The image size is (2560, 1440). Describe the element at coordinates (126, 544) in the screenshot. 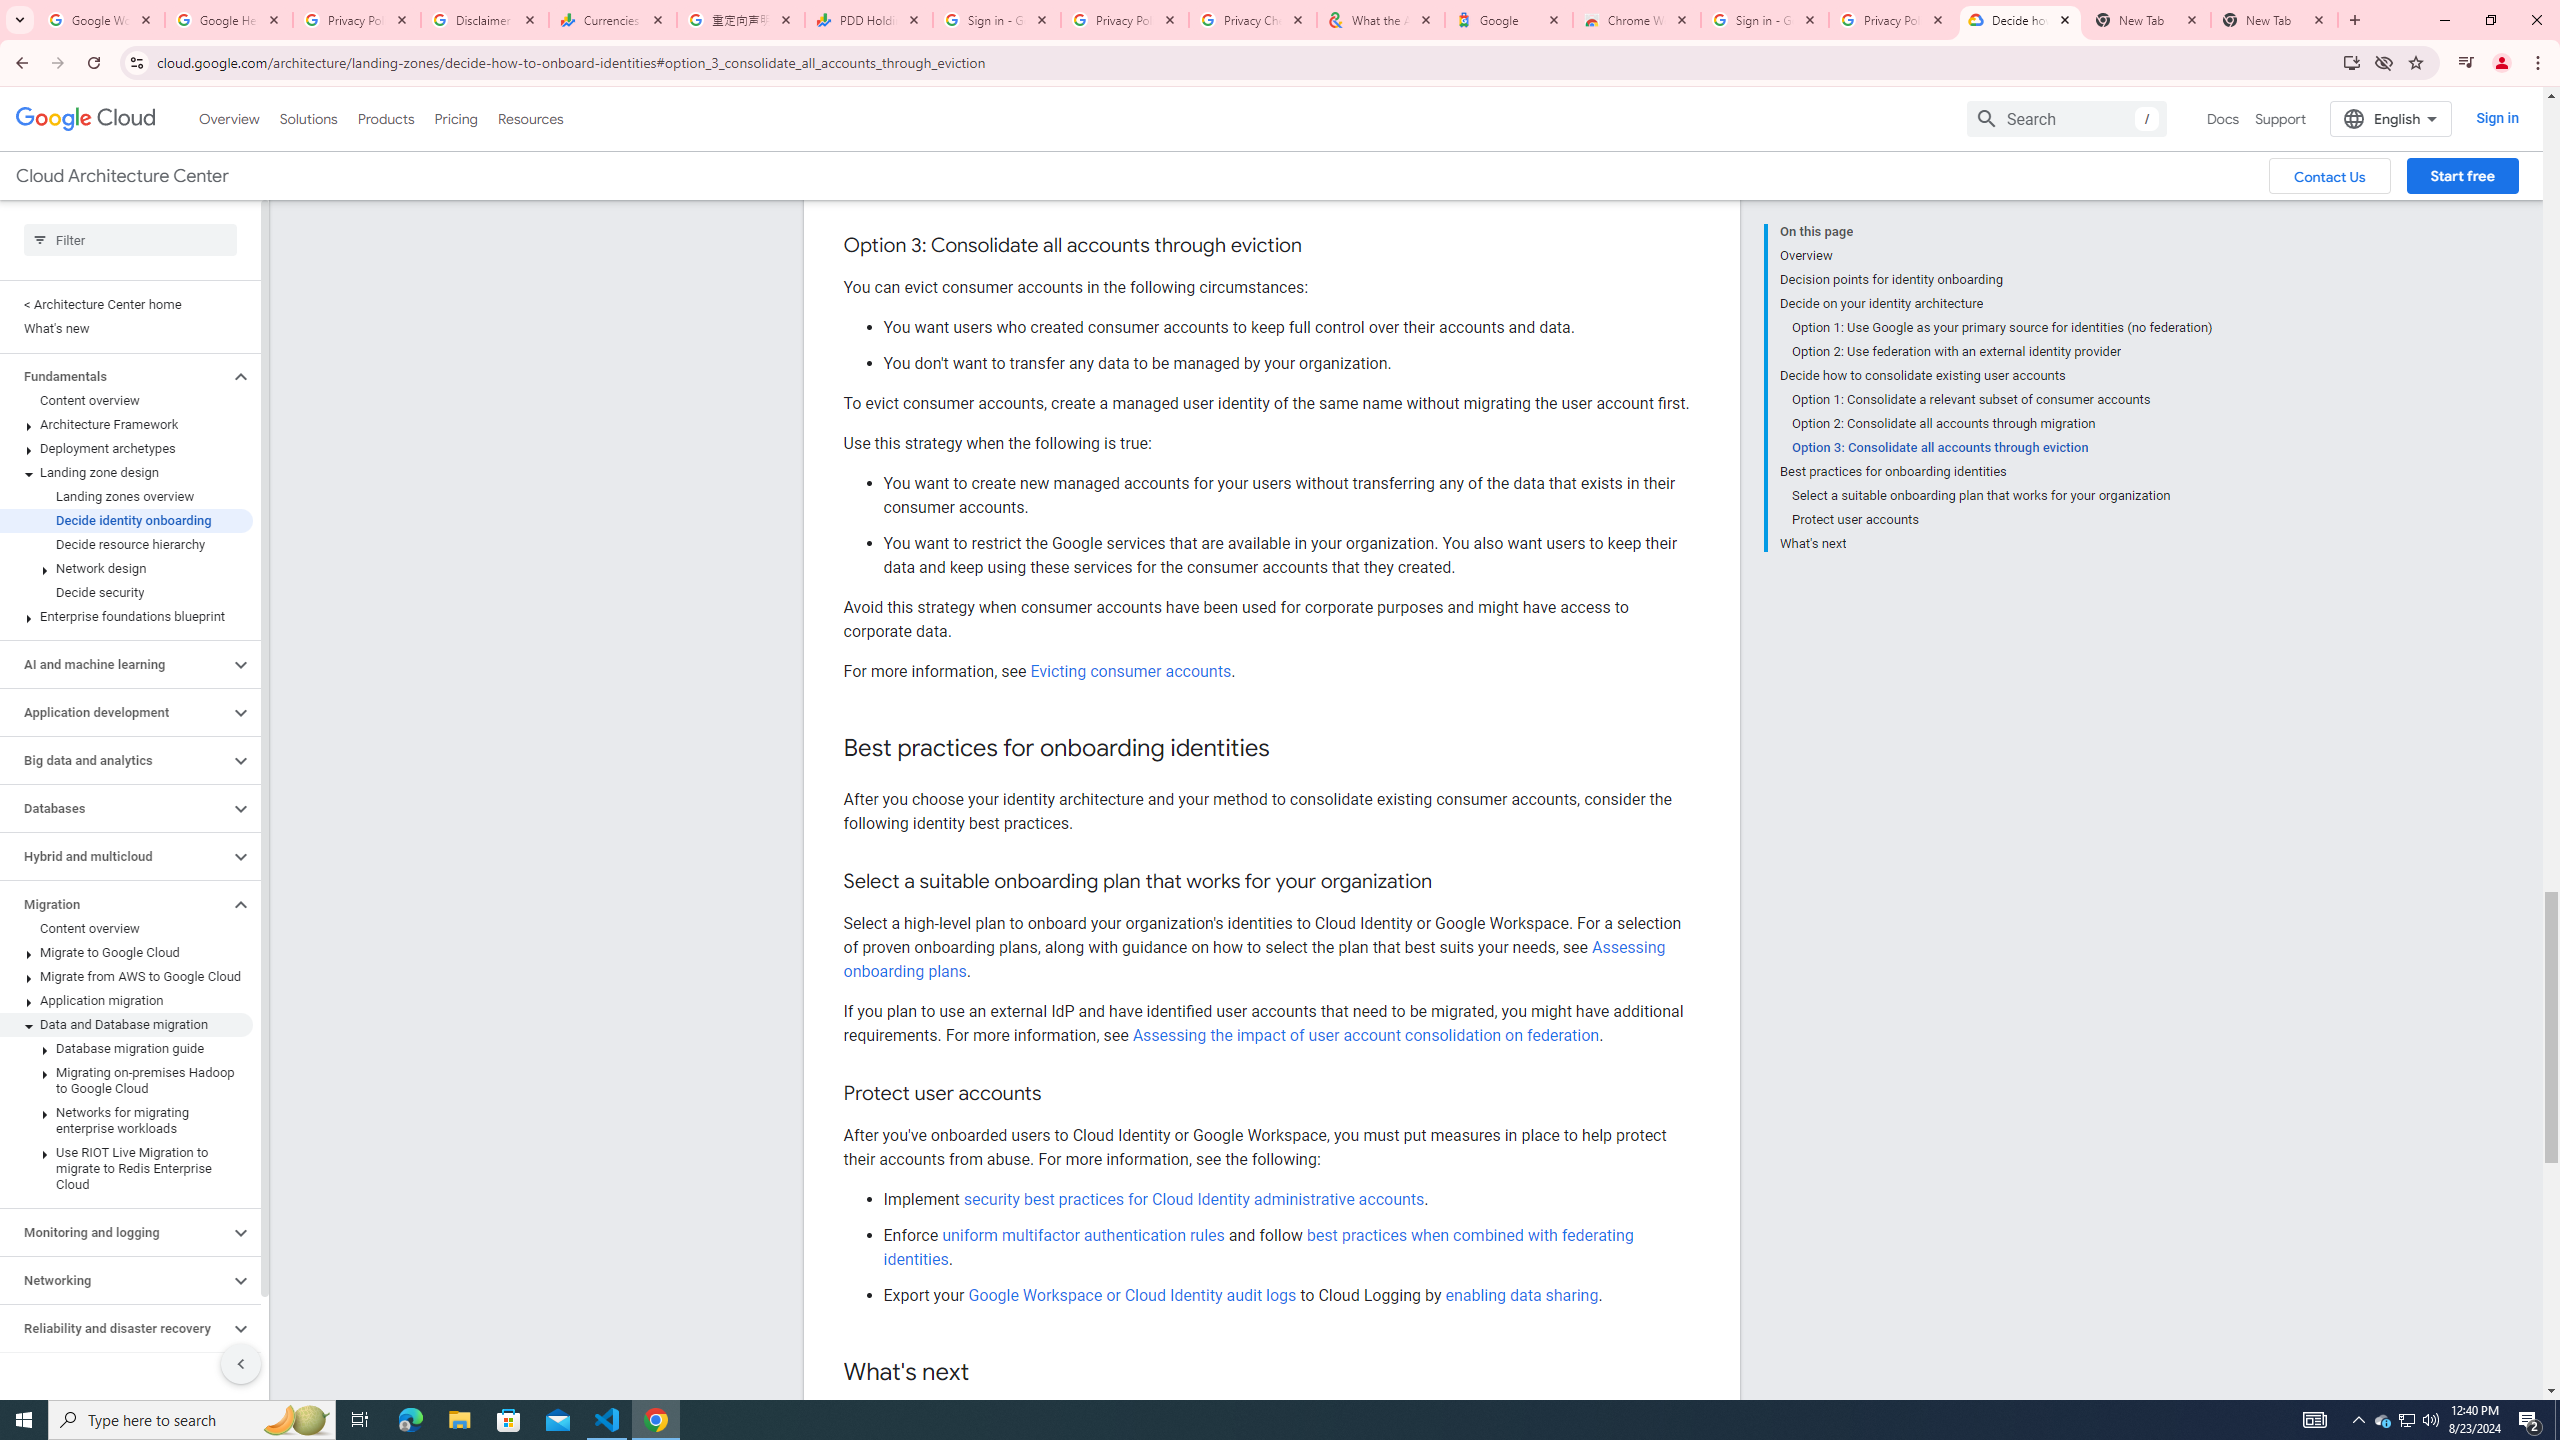

I see `Decide resource hierarchy` at that location.